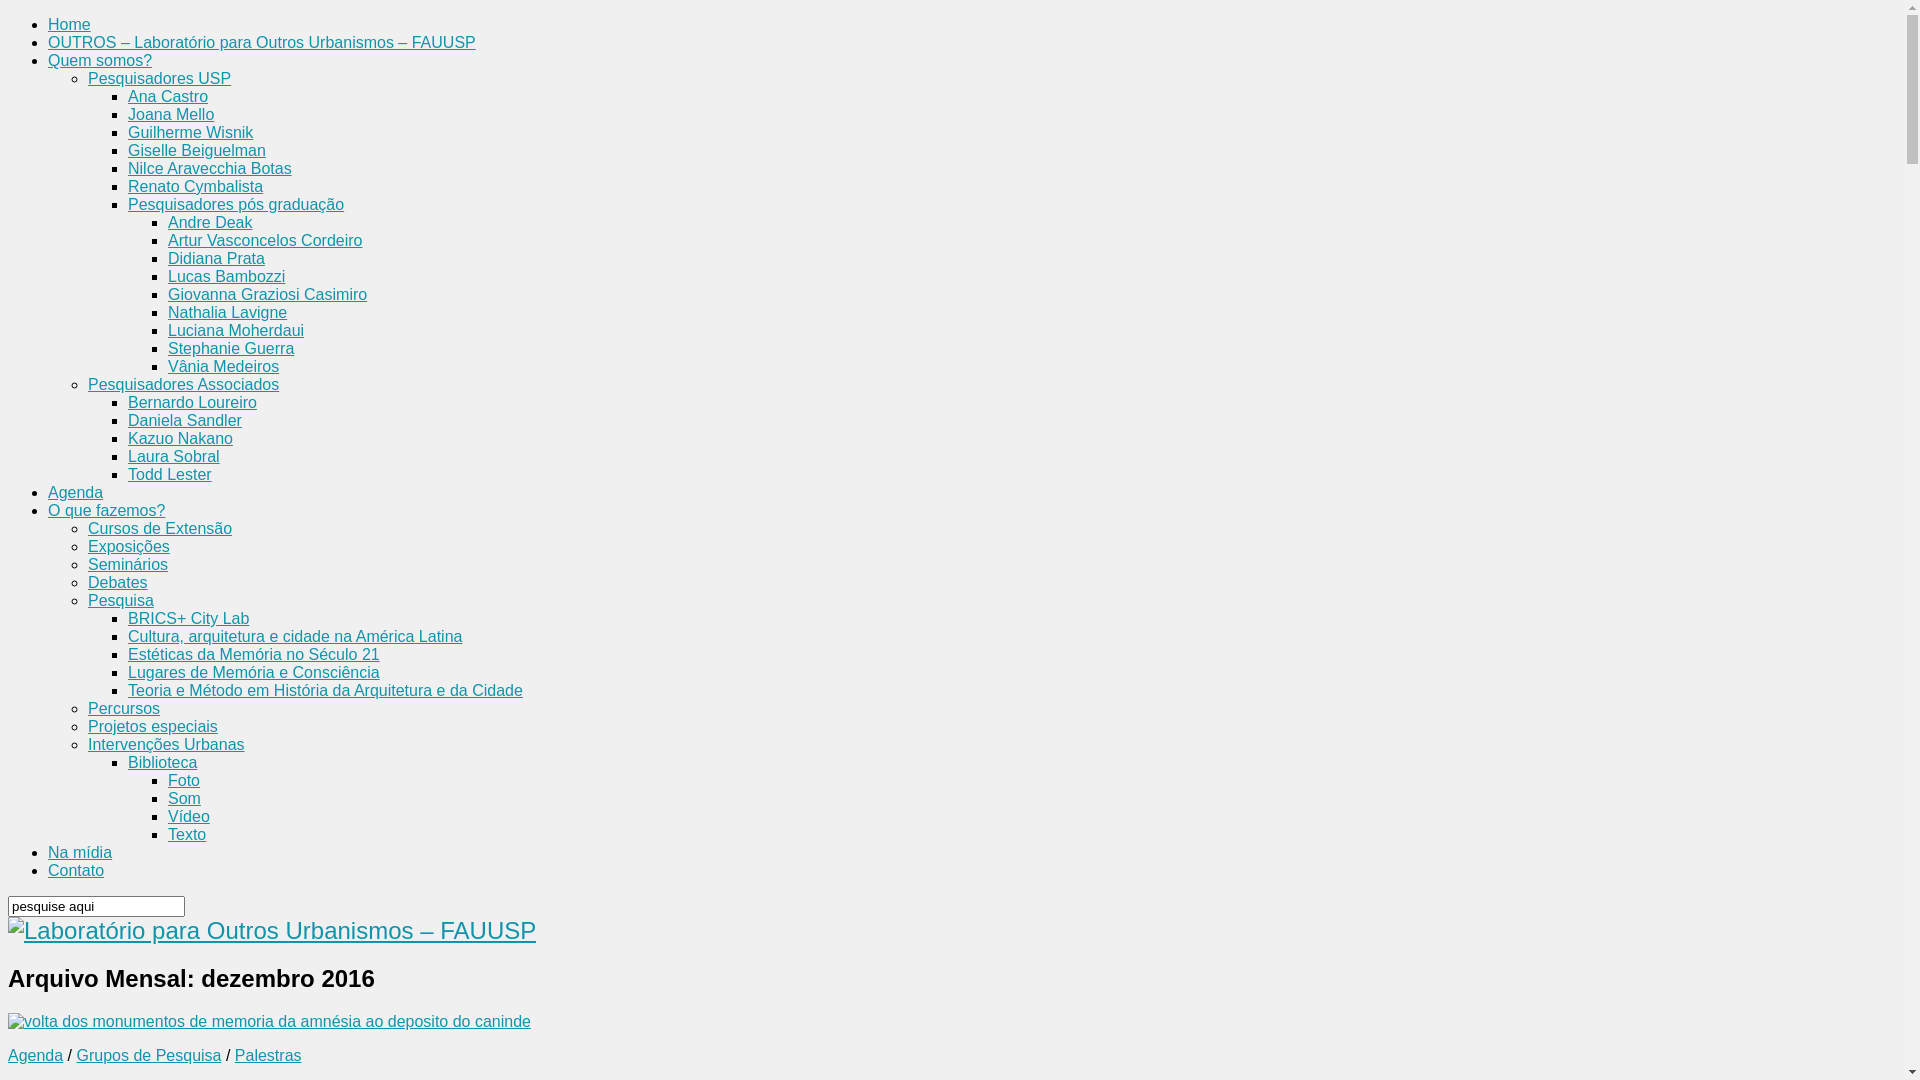 Image resolution: width=1920 pixels, height=1080 pixels. Describe the element at coordinates (210, 168) in the screenshot. I see `Nilce Aravecchia Botas` at that location.